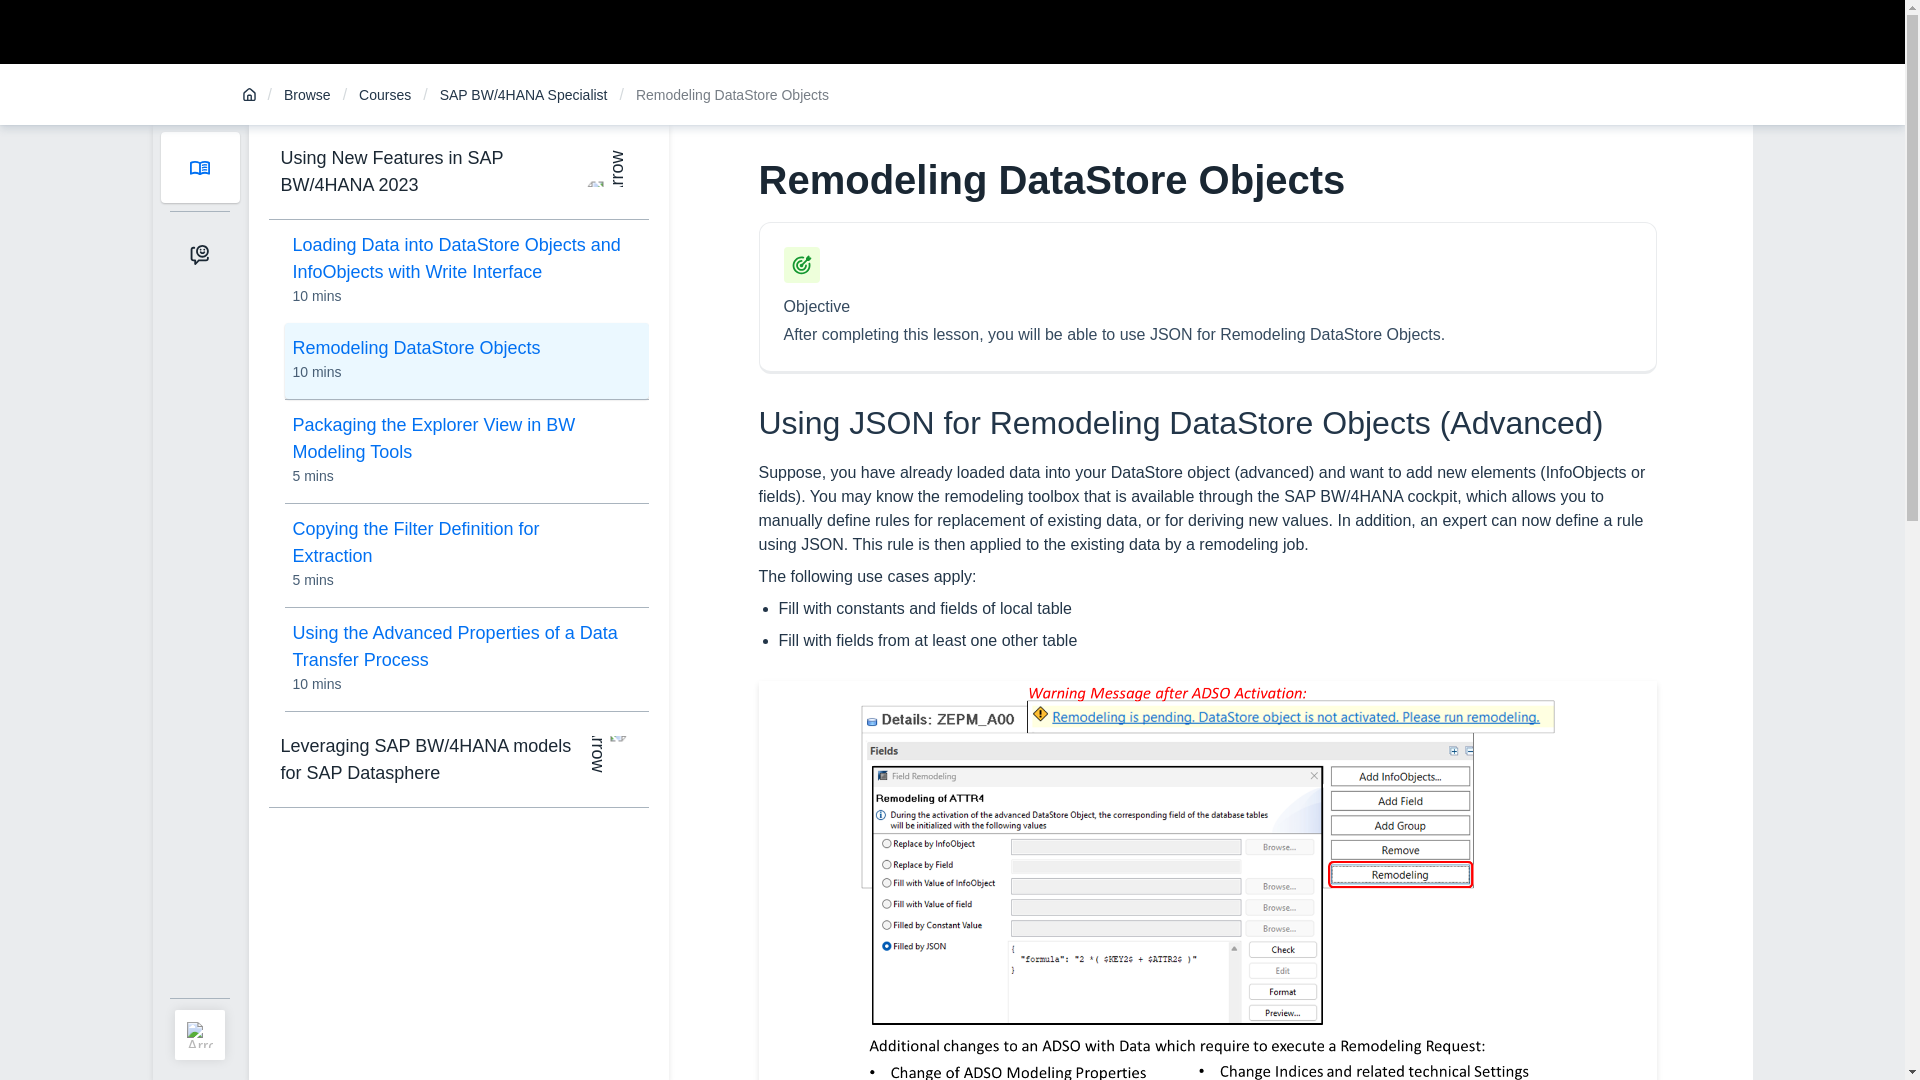 This screenshot has width=1920, height=1080. What do you see at coordinates (464, 358) in the screenshot?
I see `Courses` at bounding box center [464, 358].